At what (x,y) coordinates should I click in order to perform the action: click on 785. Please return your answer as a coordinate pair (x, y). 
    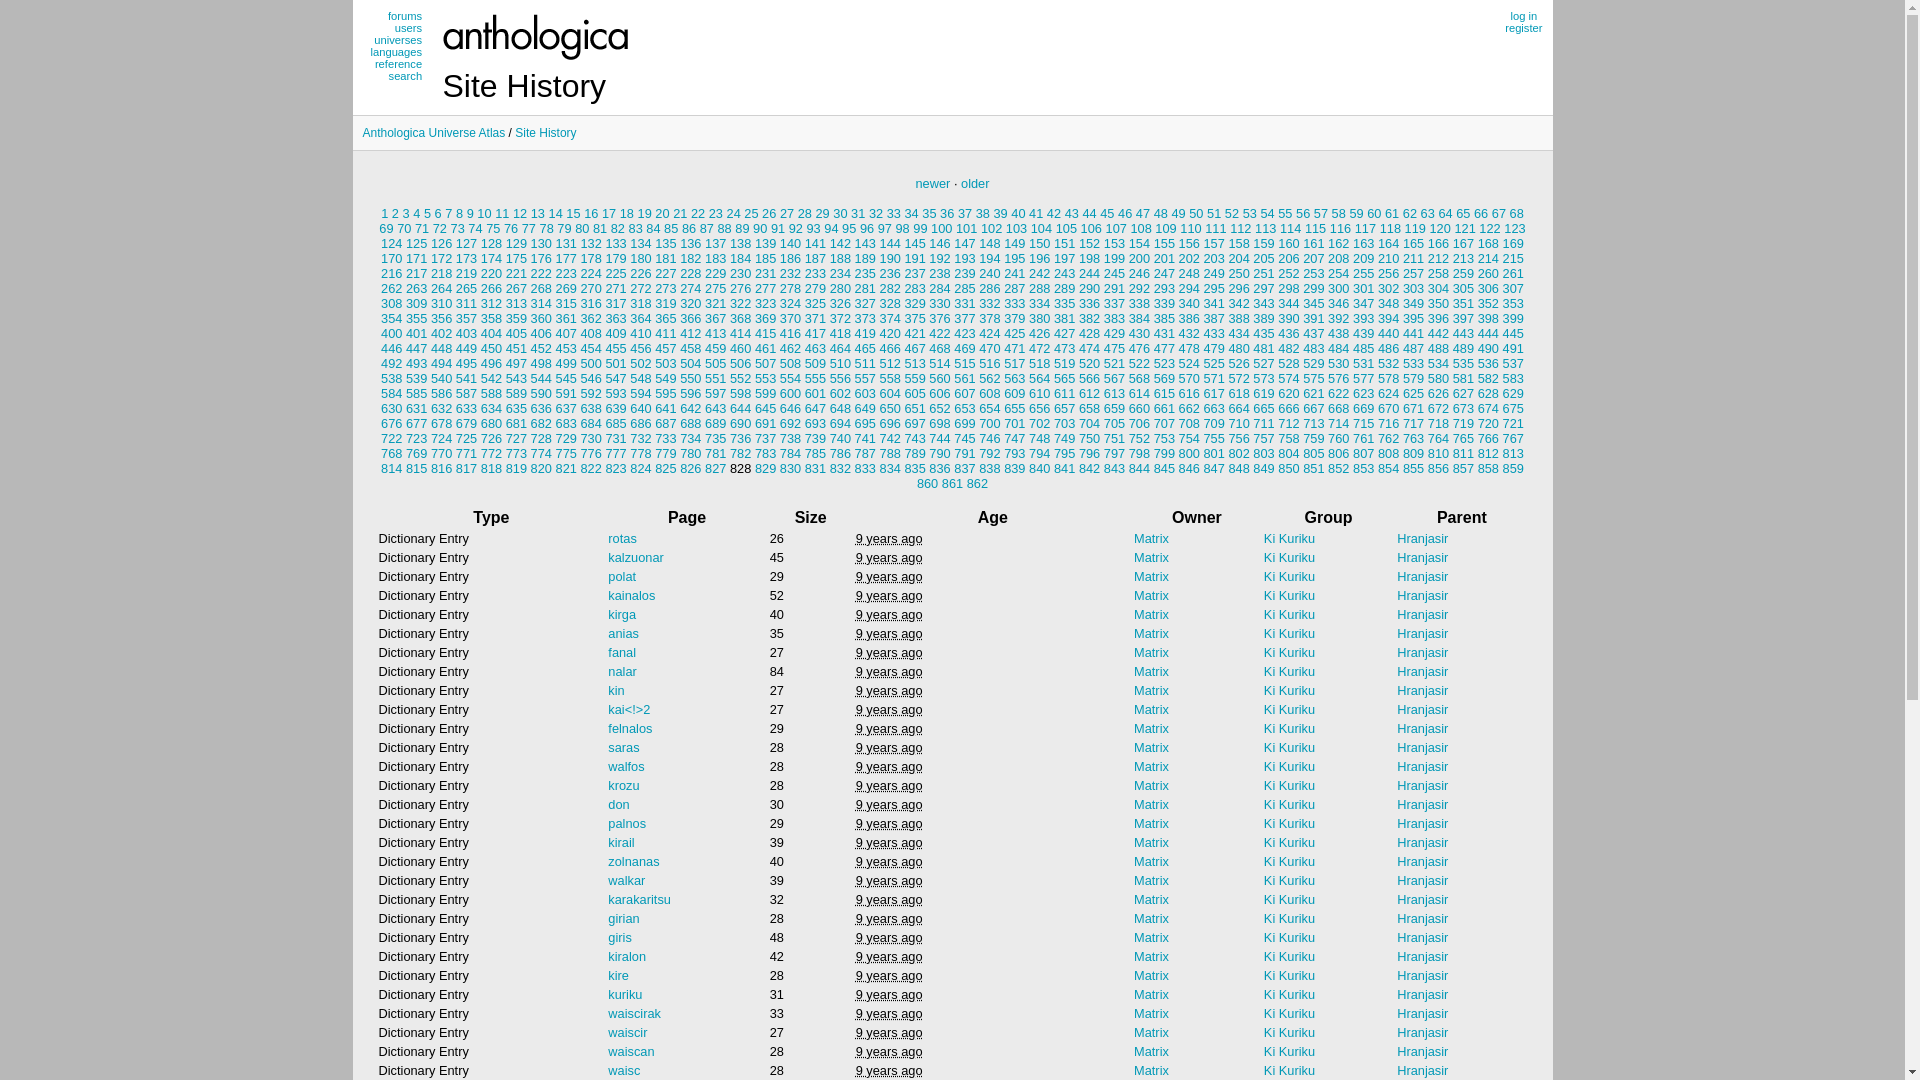
    Looking at the image, I should click on (816, 454).